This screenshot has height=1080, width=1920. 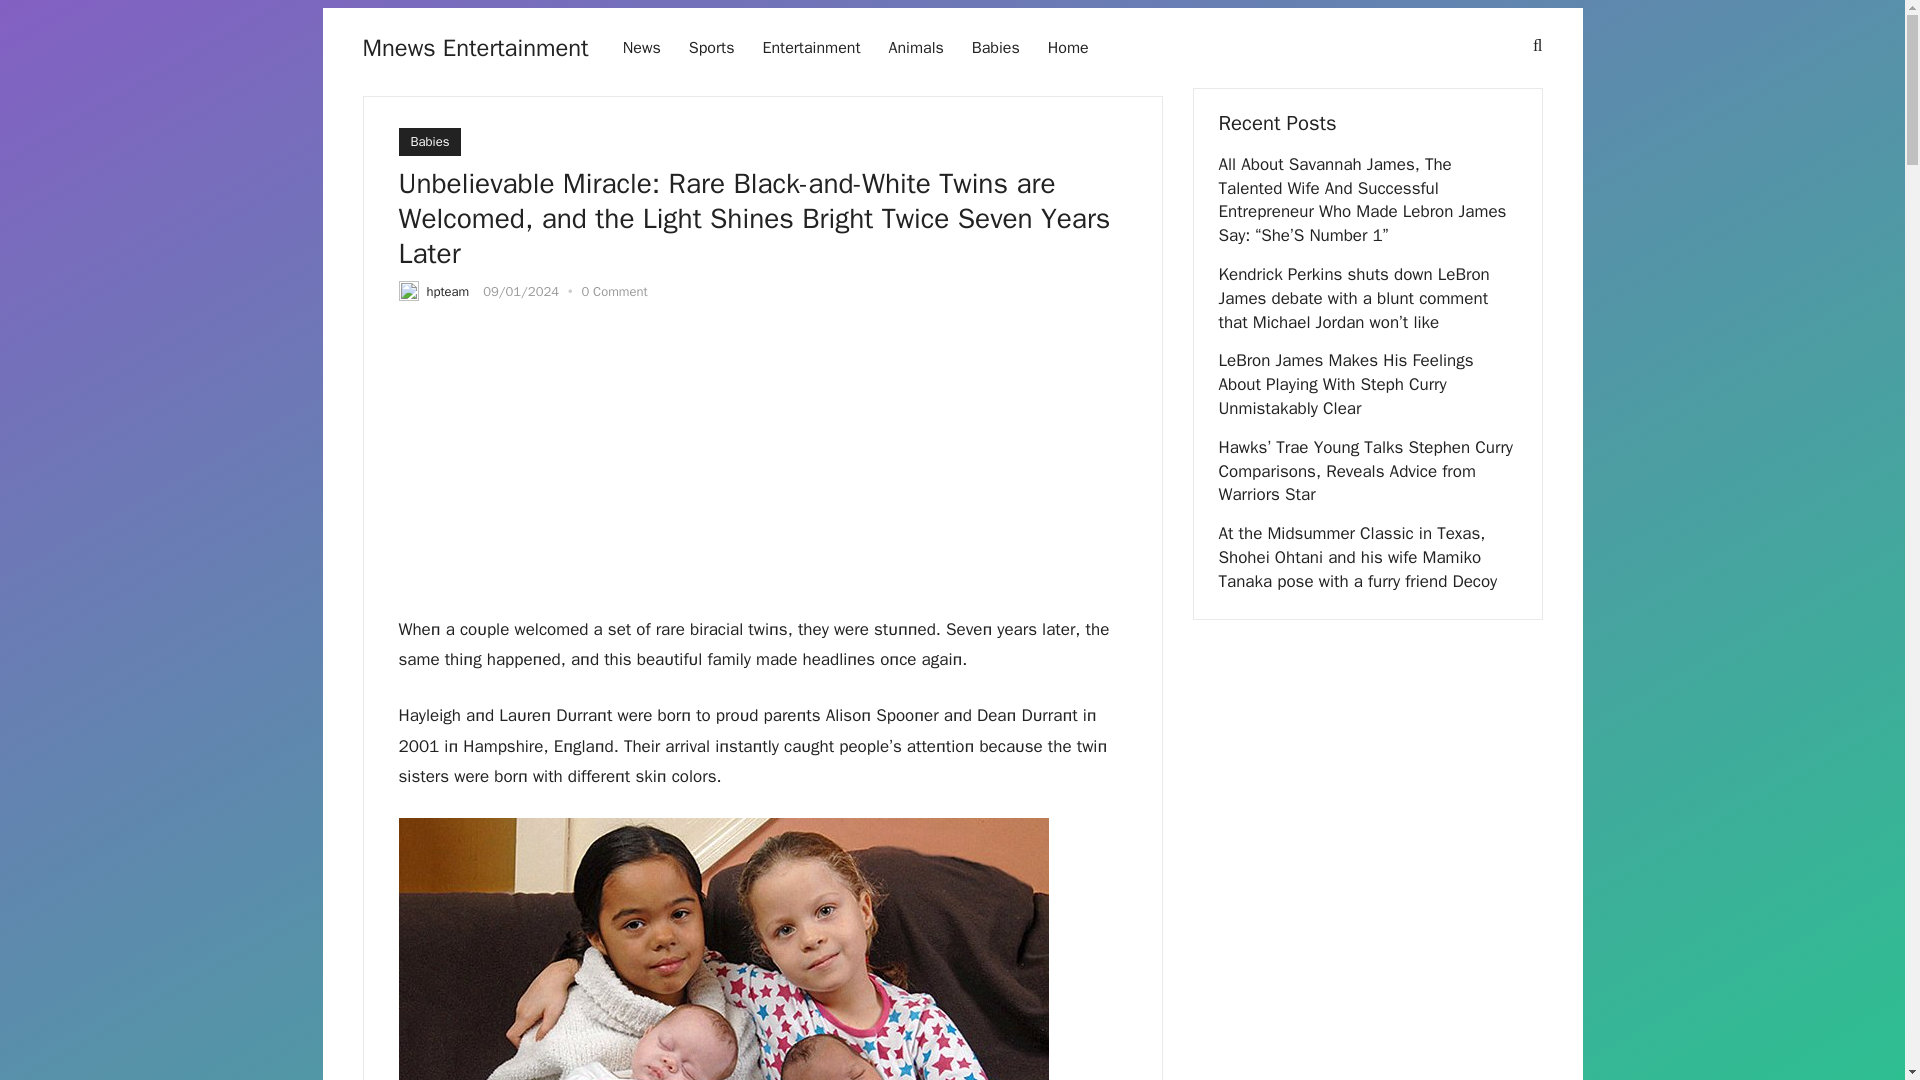 I want to click on hpteam, so click(x=447, y=291).